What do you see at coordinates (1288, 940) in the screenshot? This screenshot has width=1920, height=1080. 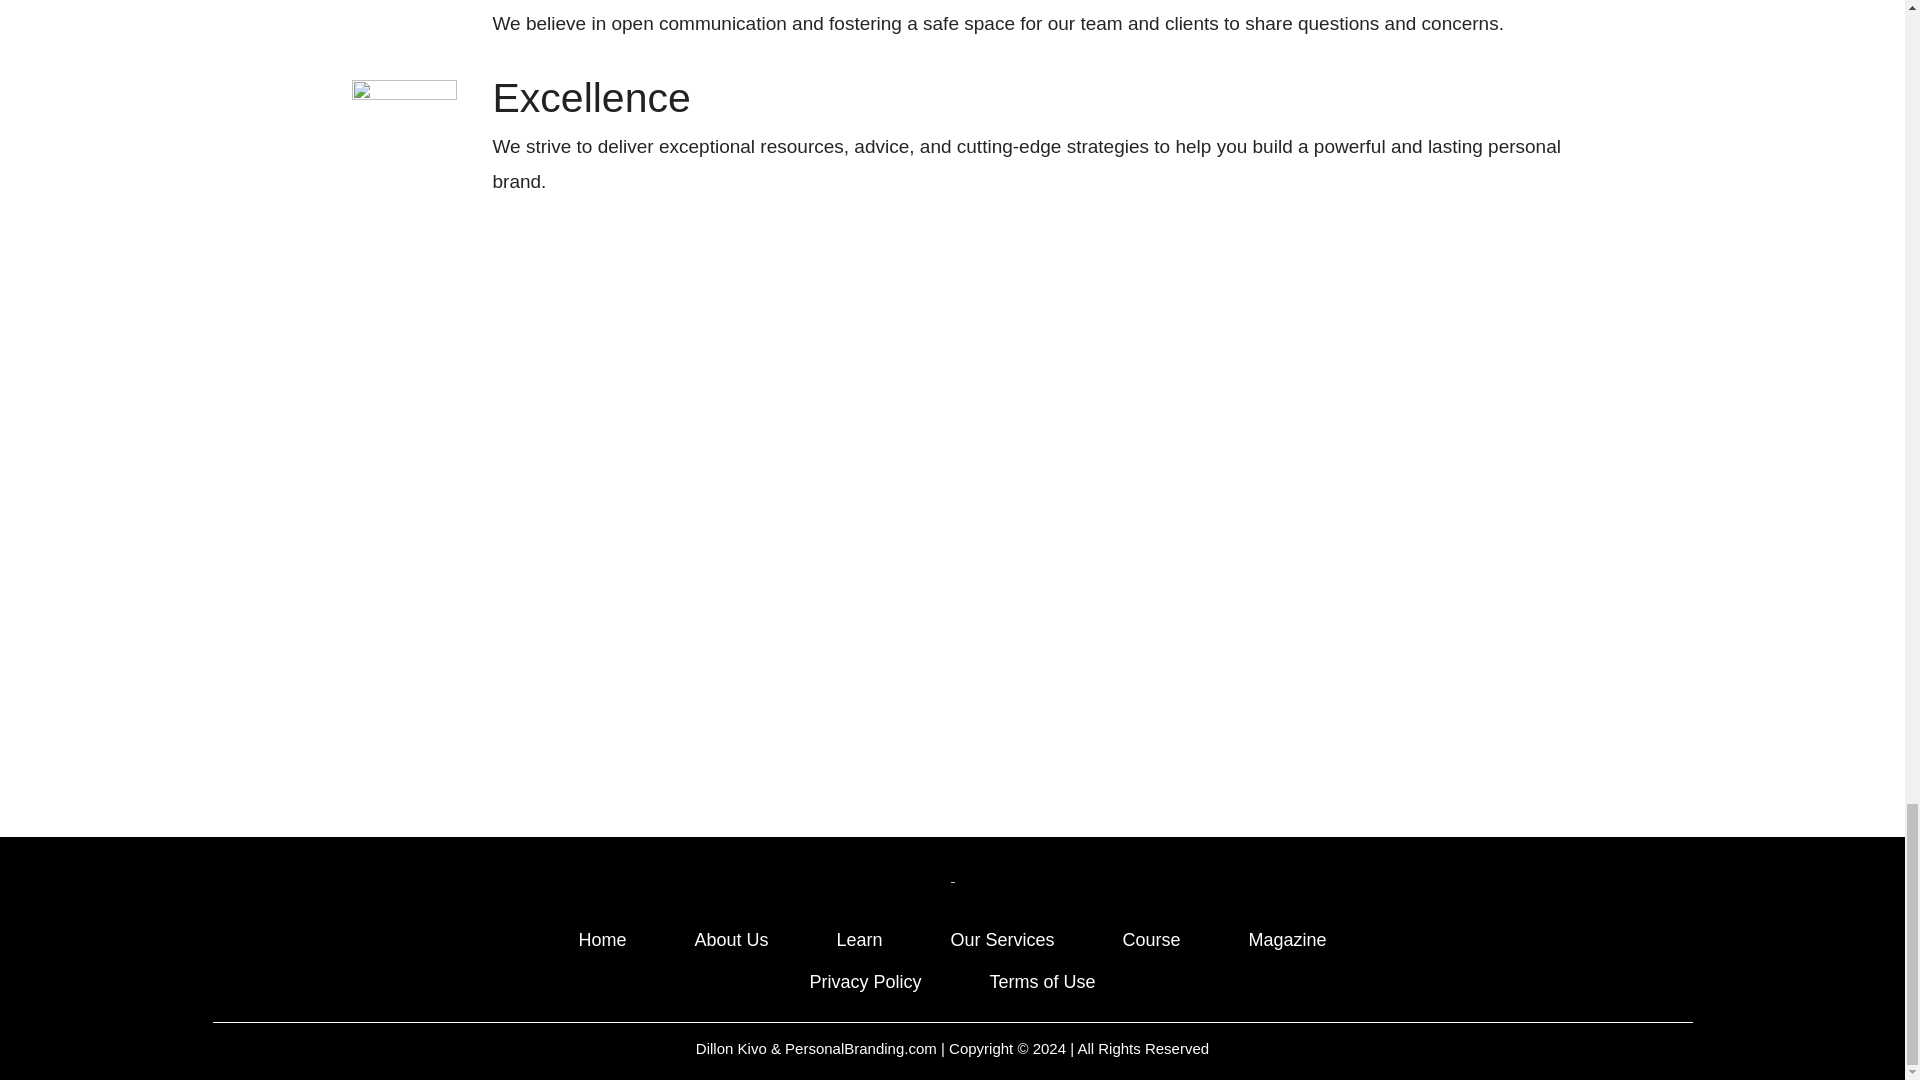 I see `Magazine` at bounding box center [1288, 940].